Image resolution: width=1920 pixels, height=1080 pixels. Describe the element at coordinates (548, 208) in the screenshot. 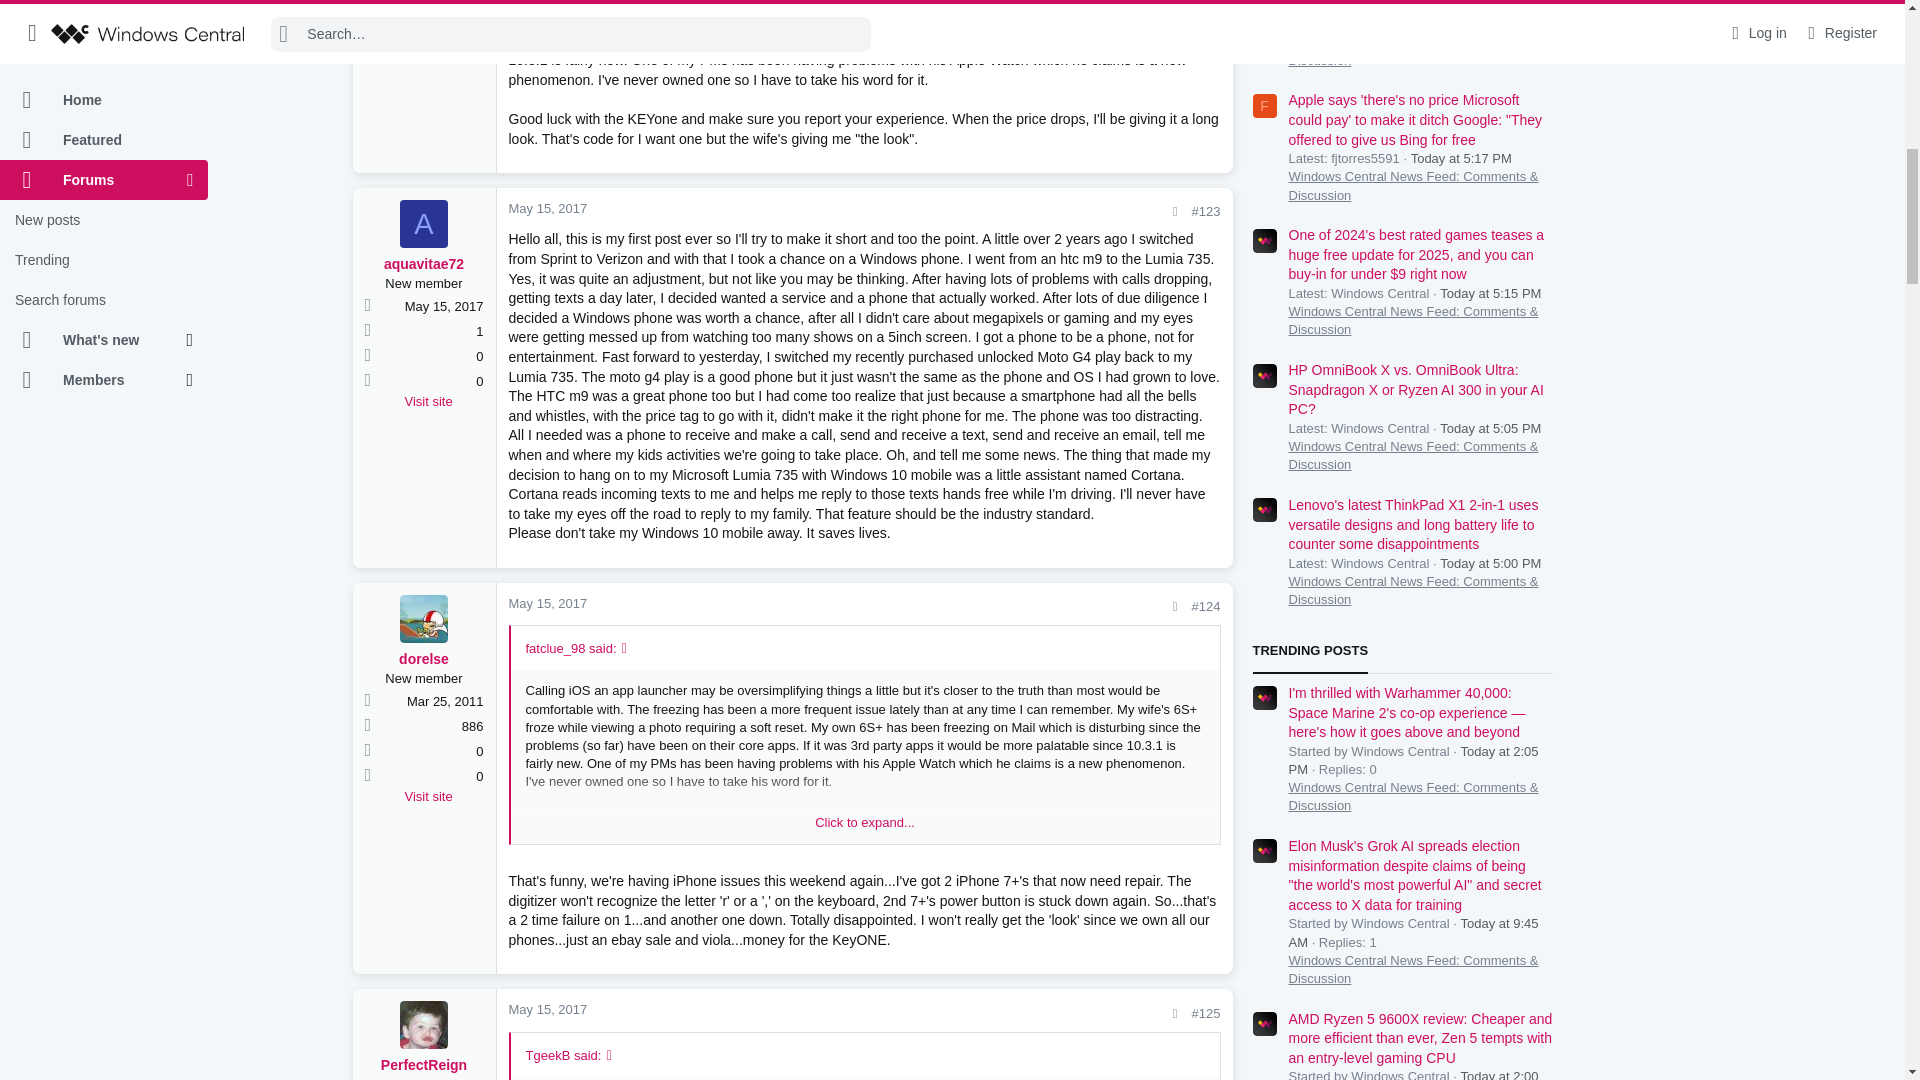

I see `May 15, 2017 at 3:35 AM` at that location.